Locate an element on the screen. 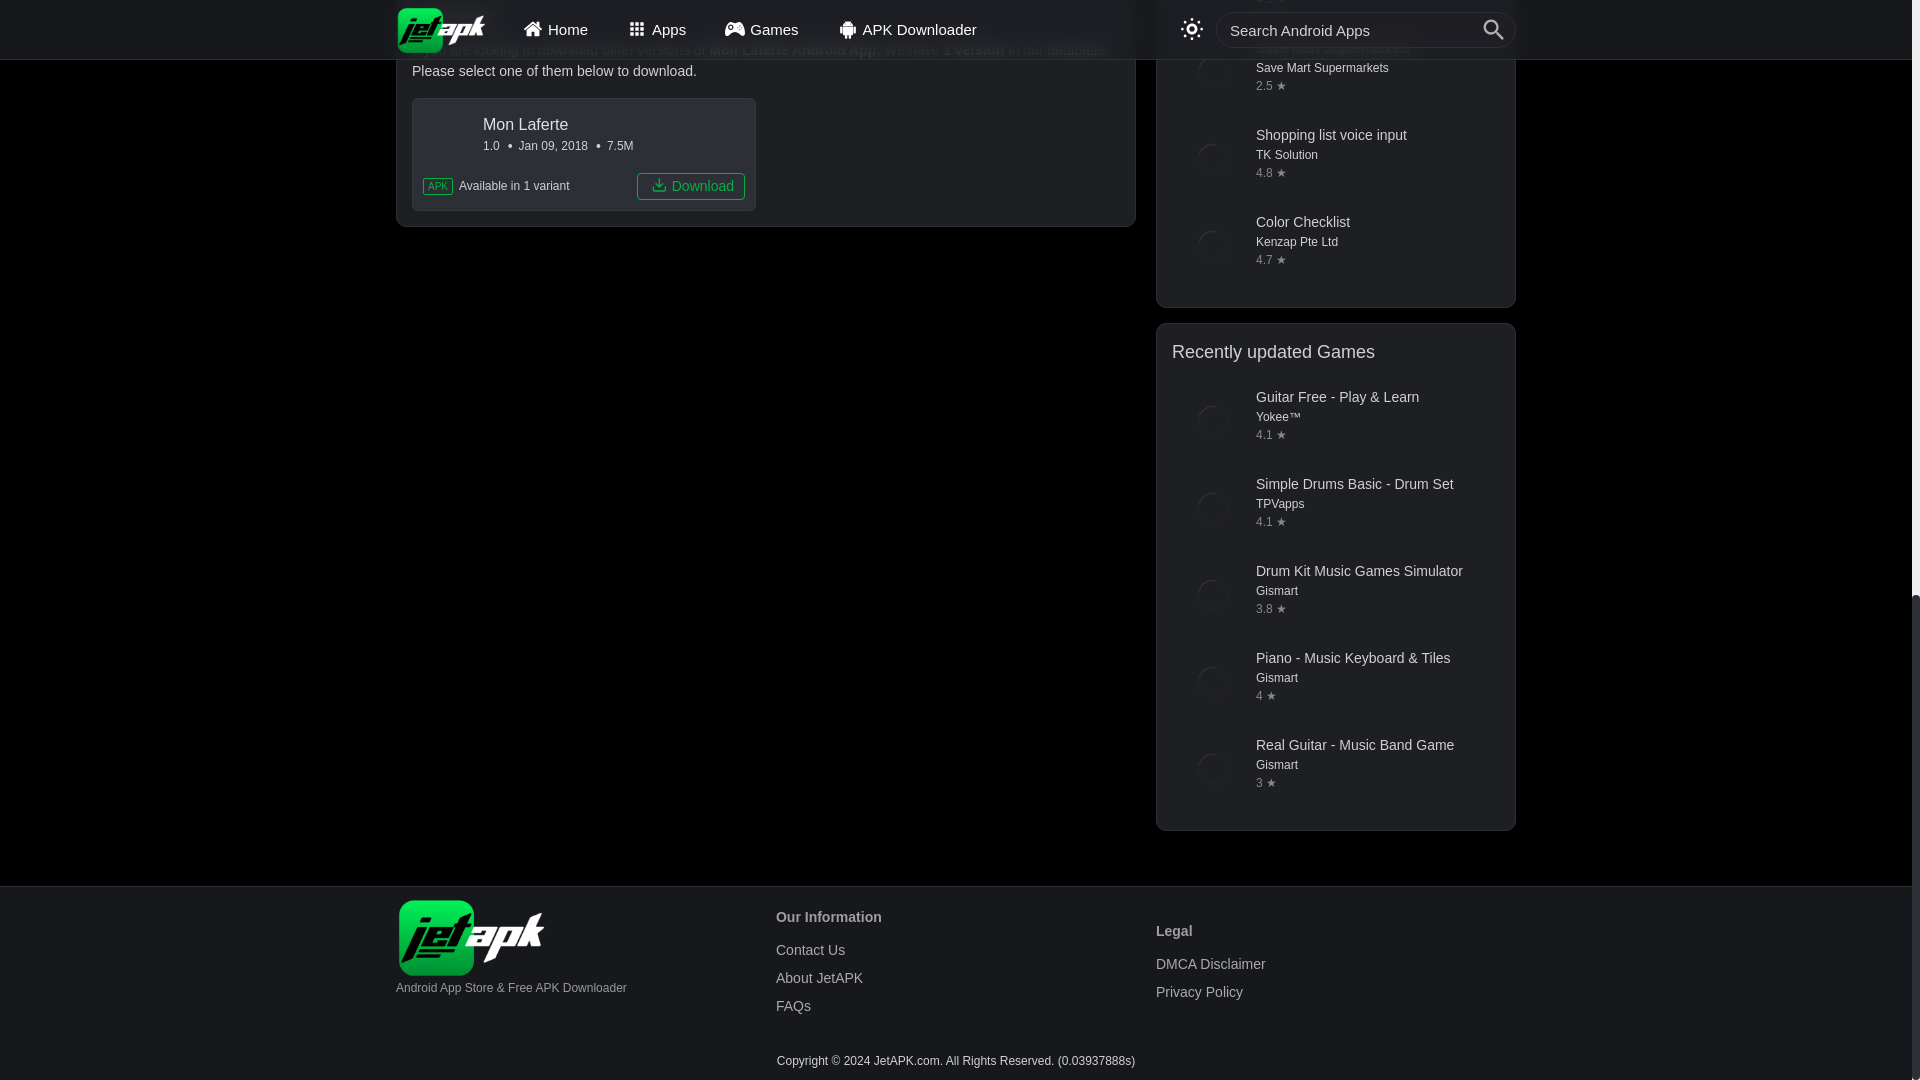 Image resolution: width=1920 pixels, height=1080 pixels. Mon Laferte 1.0 older version APK is located at coordinates (584, 154).